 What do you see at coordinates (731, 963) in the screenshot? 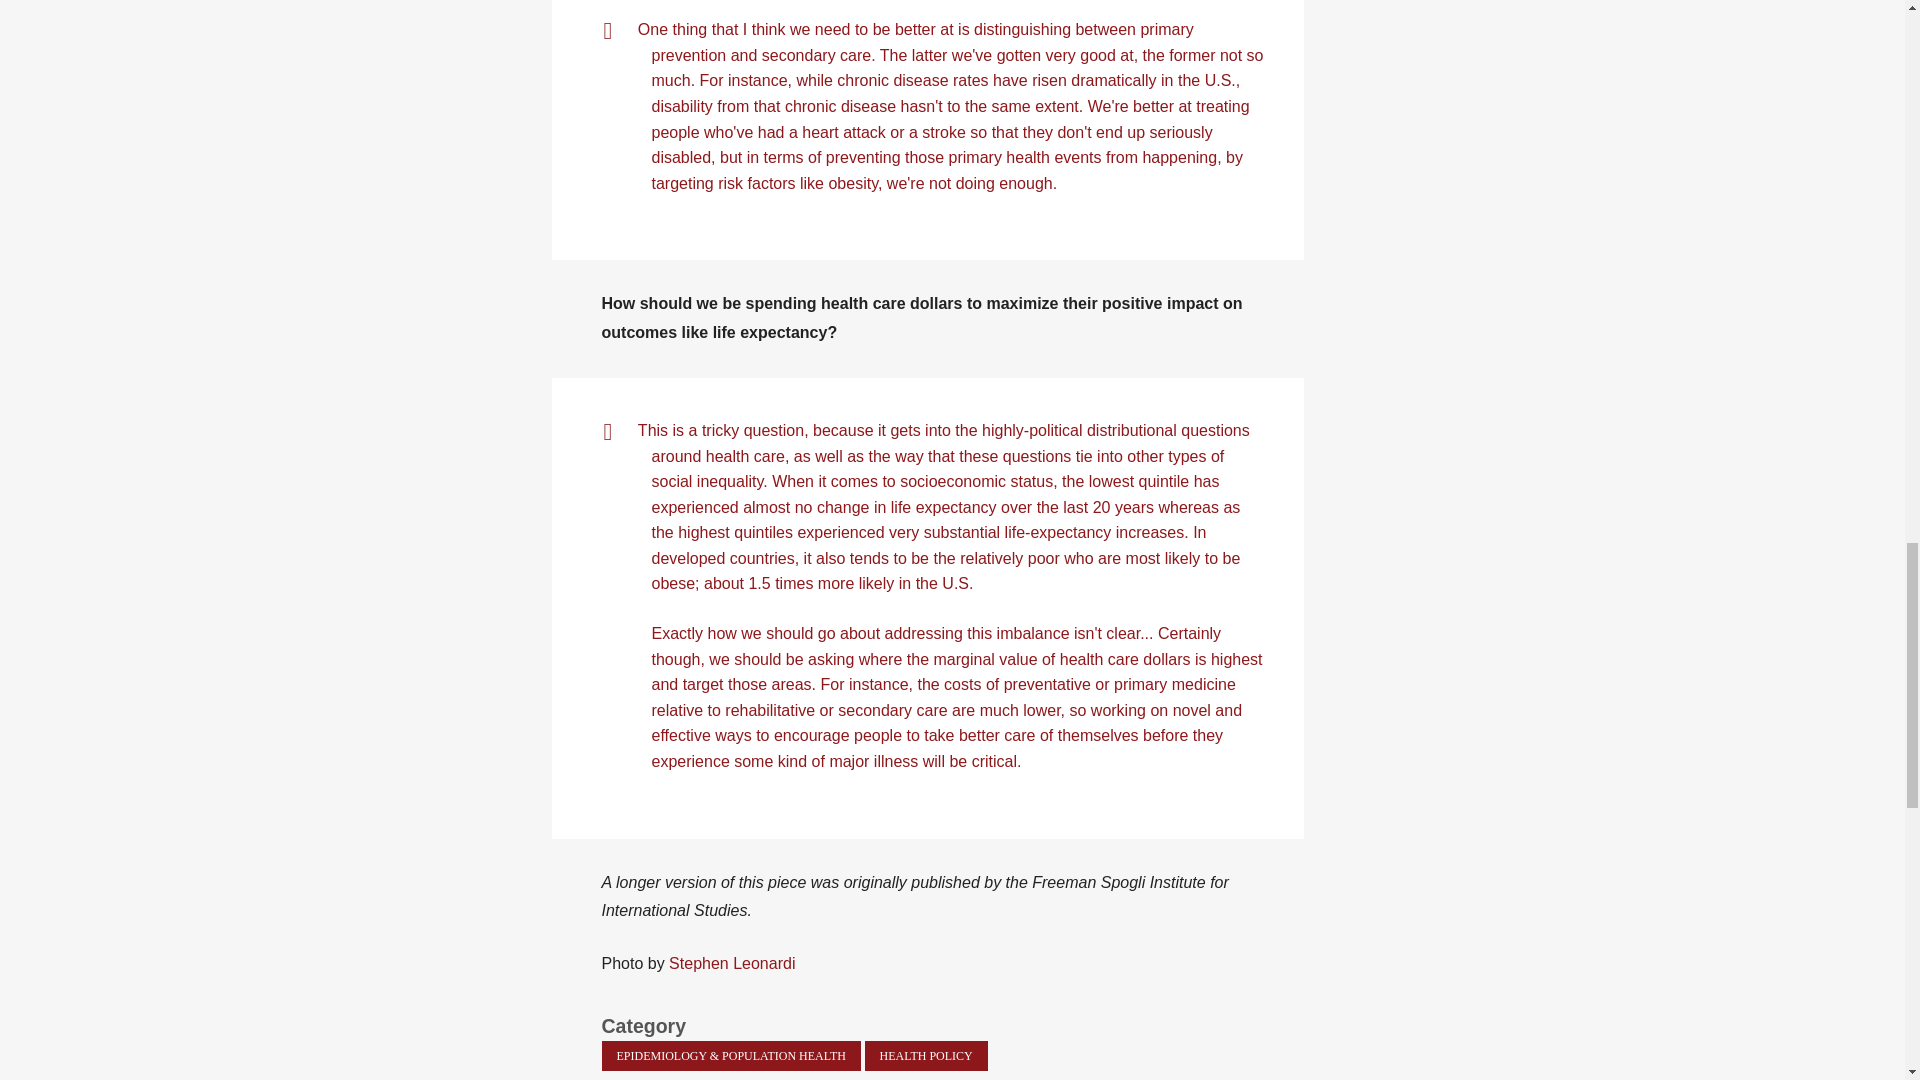
I see `Stephen Leonardi` at bounding box center [731, 963].